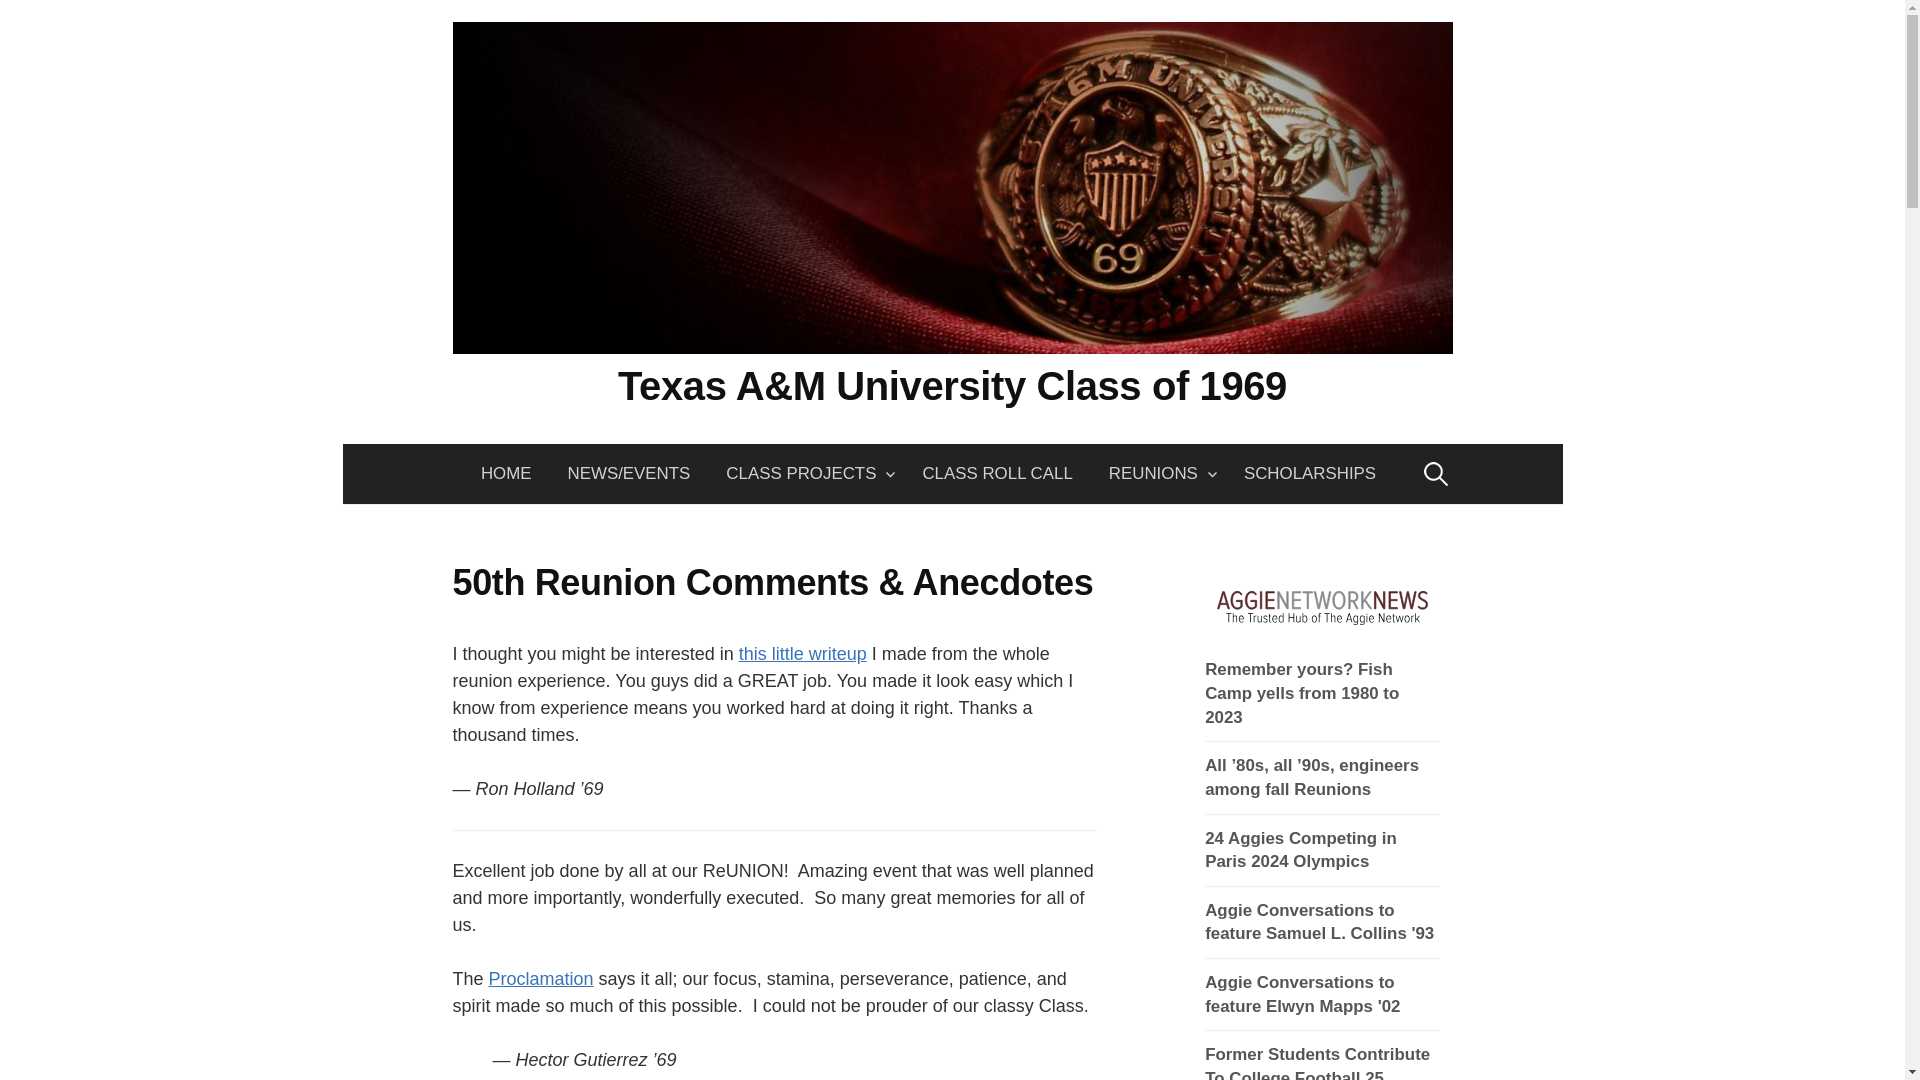 This screenshot has width=1920, height=1080. What do you see at coordinates (515, 474) in the screenshot?
I see `HOME` at bounding box center [515, 474].